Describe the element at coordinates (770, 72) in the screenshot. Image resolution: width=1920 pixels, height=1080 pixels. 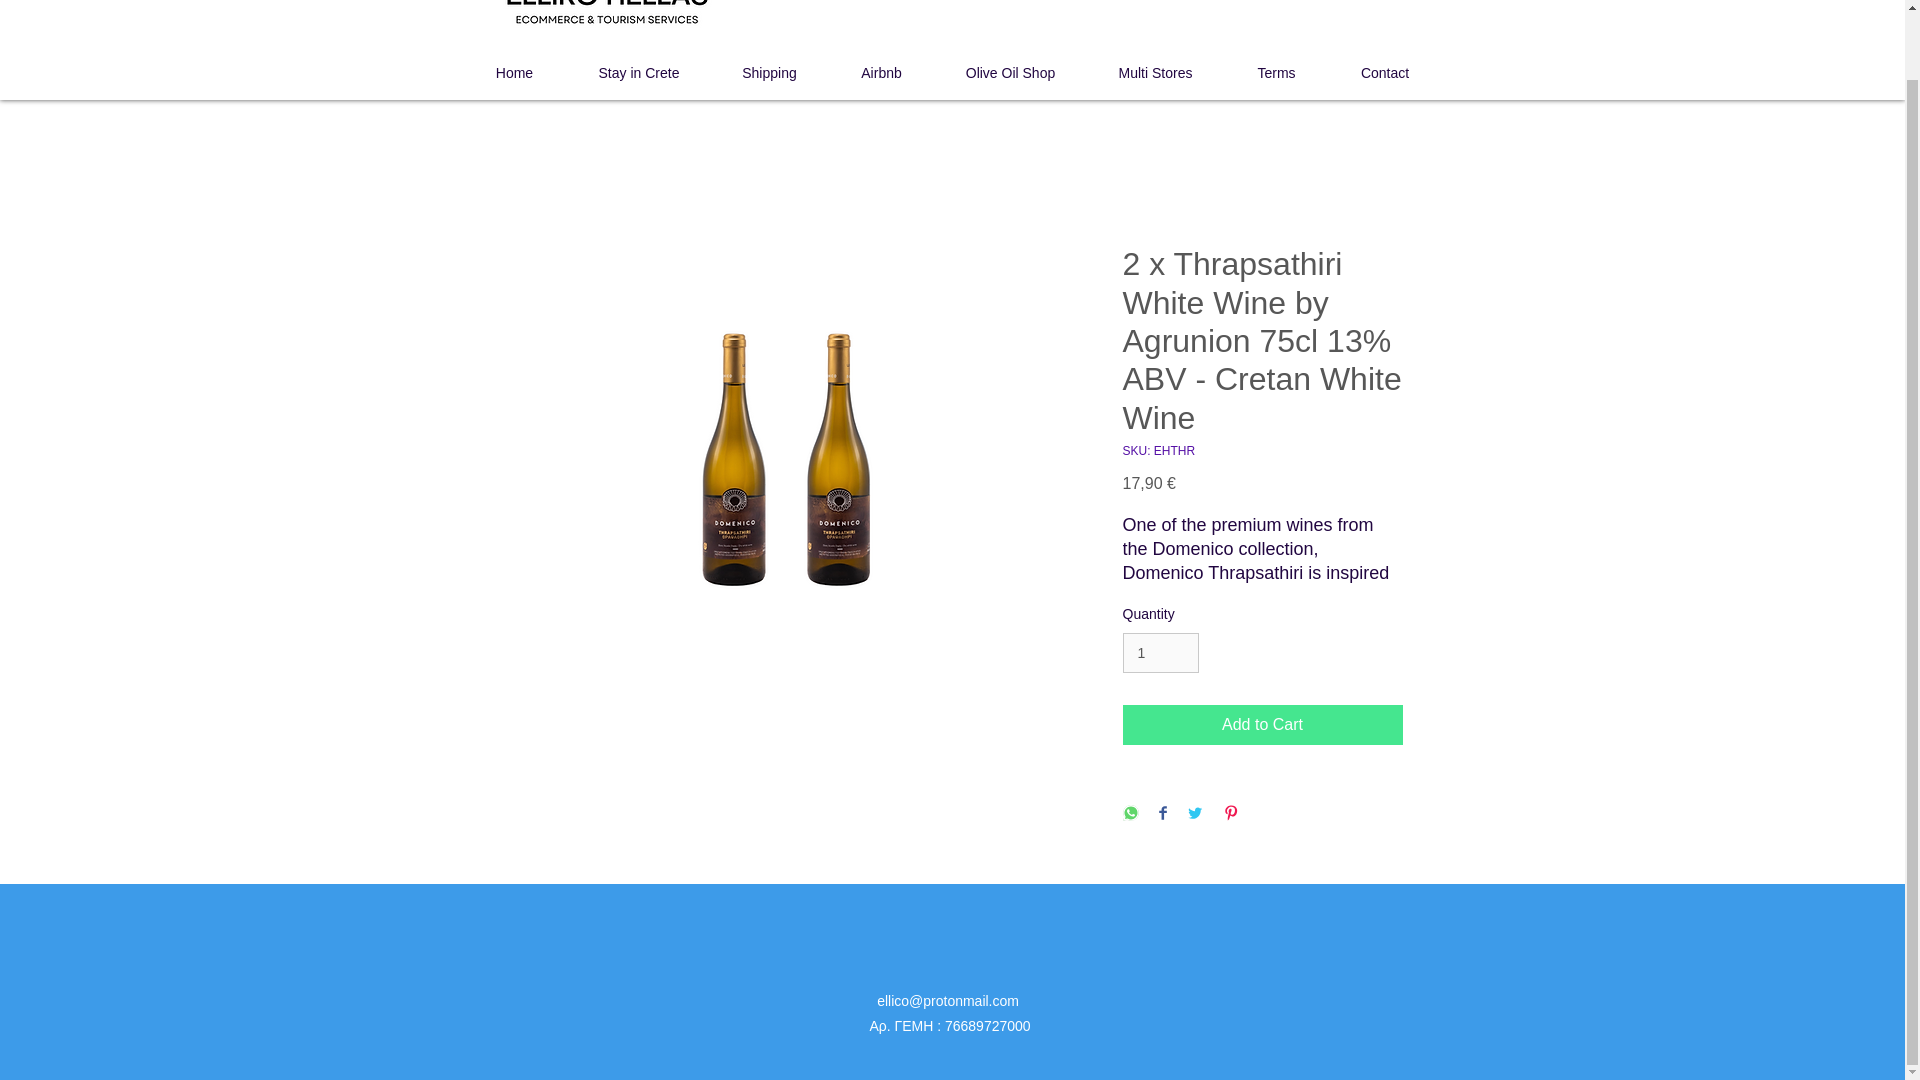
I see `Shipping` at that location.